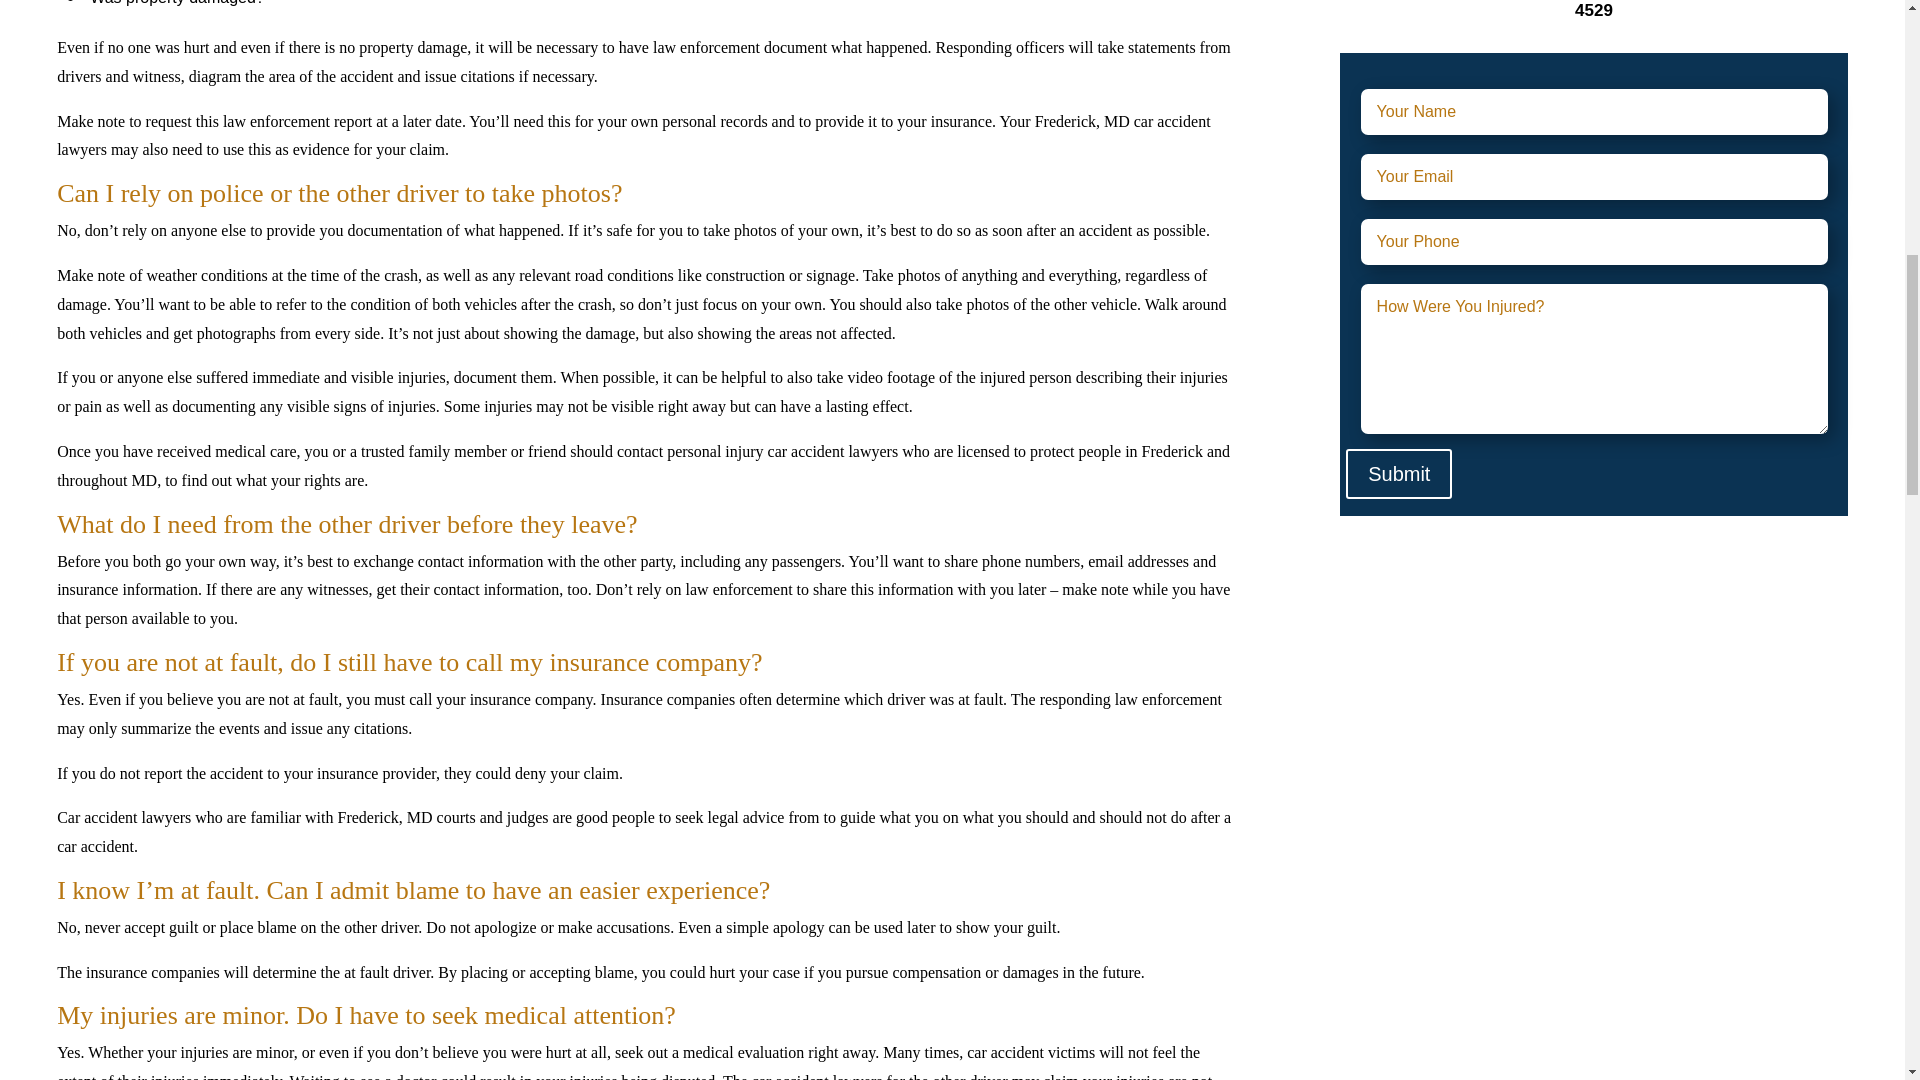 The height and width of the screenshot is (1080, 1920). What do you see at coordinates (1594, 242) in the screenshot?
I see `Only numbers allowed.` at bounding box center [1594, 242].